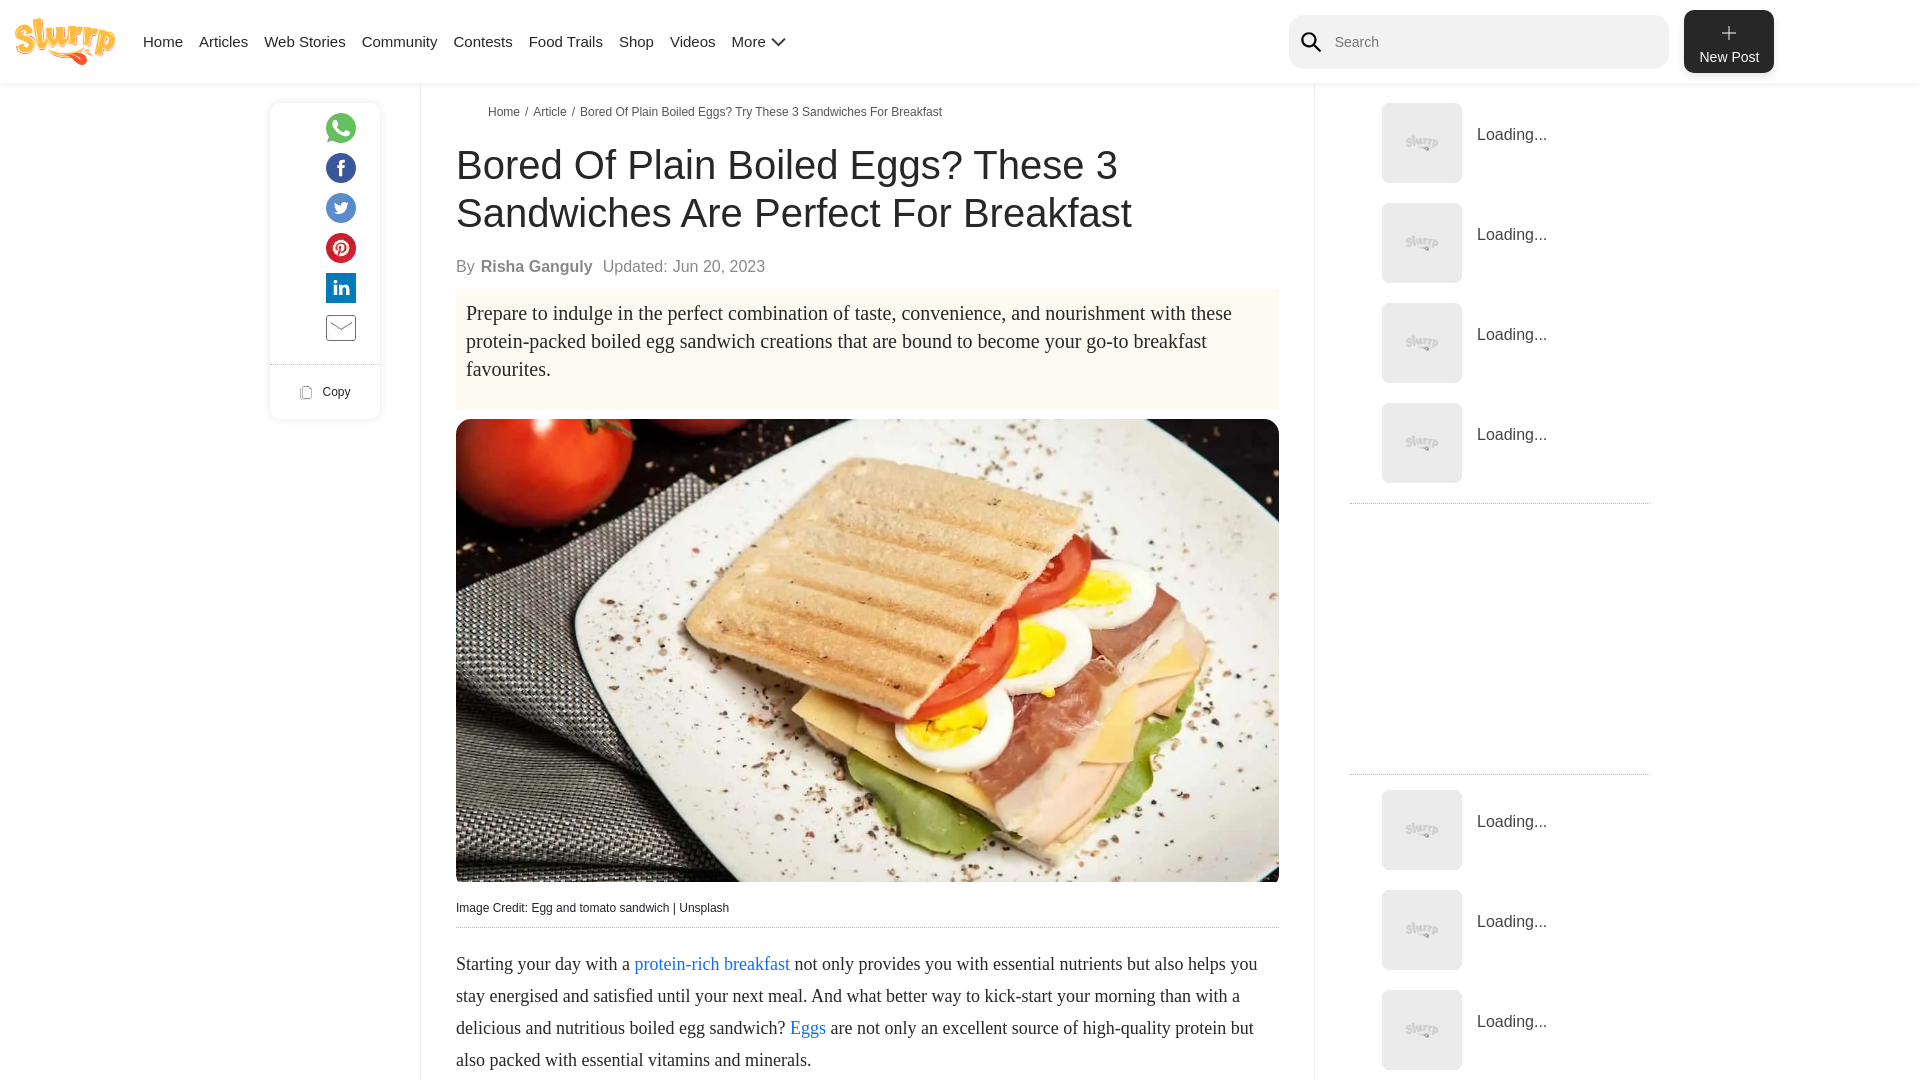 Image resolution: width=1920 pixels, height=1080 pixels. I want to click on Community, so click(400, 41).